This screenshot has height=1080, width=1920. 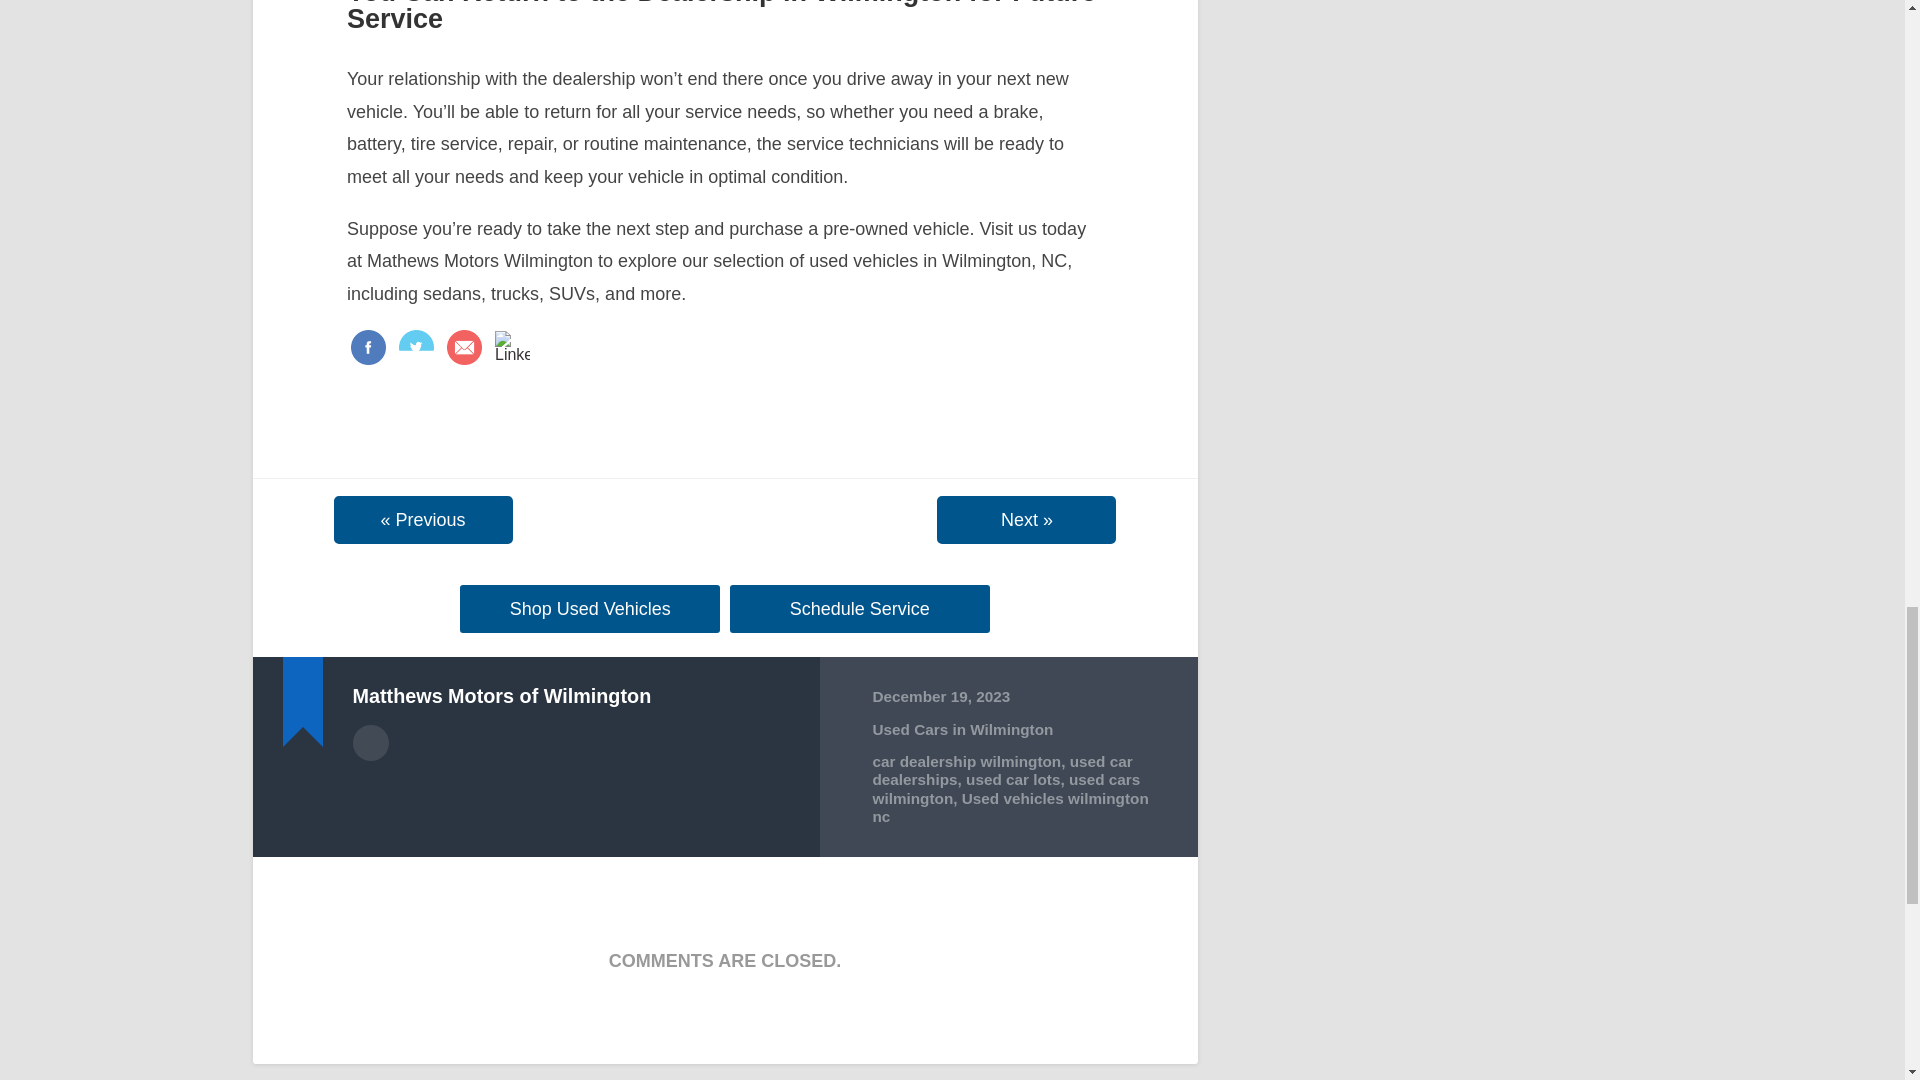 What do you see at coordinates (368, 349) in the screenshot?
I see `Facebook` at bounding box center [368, 349].